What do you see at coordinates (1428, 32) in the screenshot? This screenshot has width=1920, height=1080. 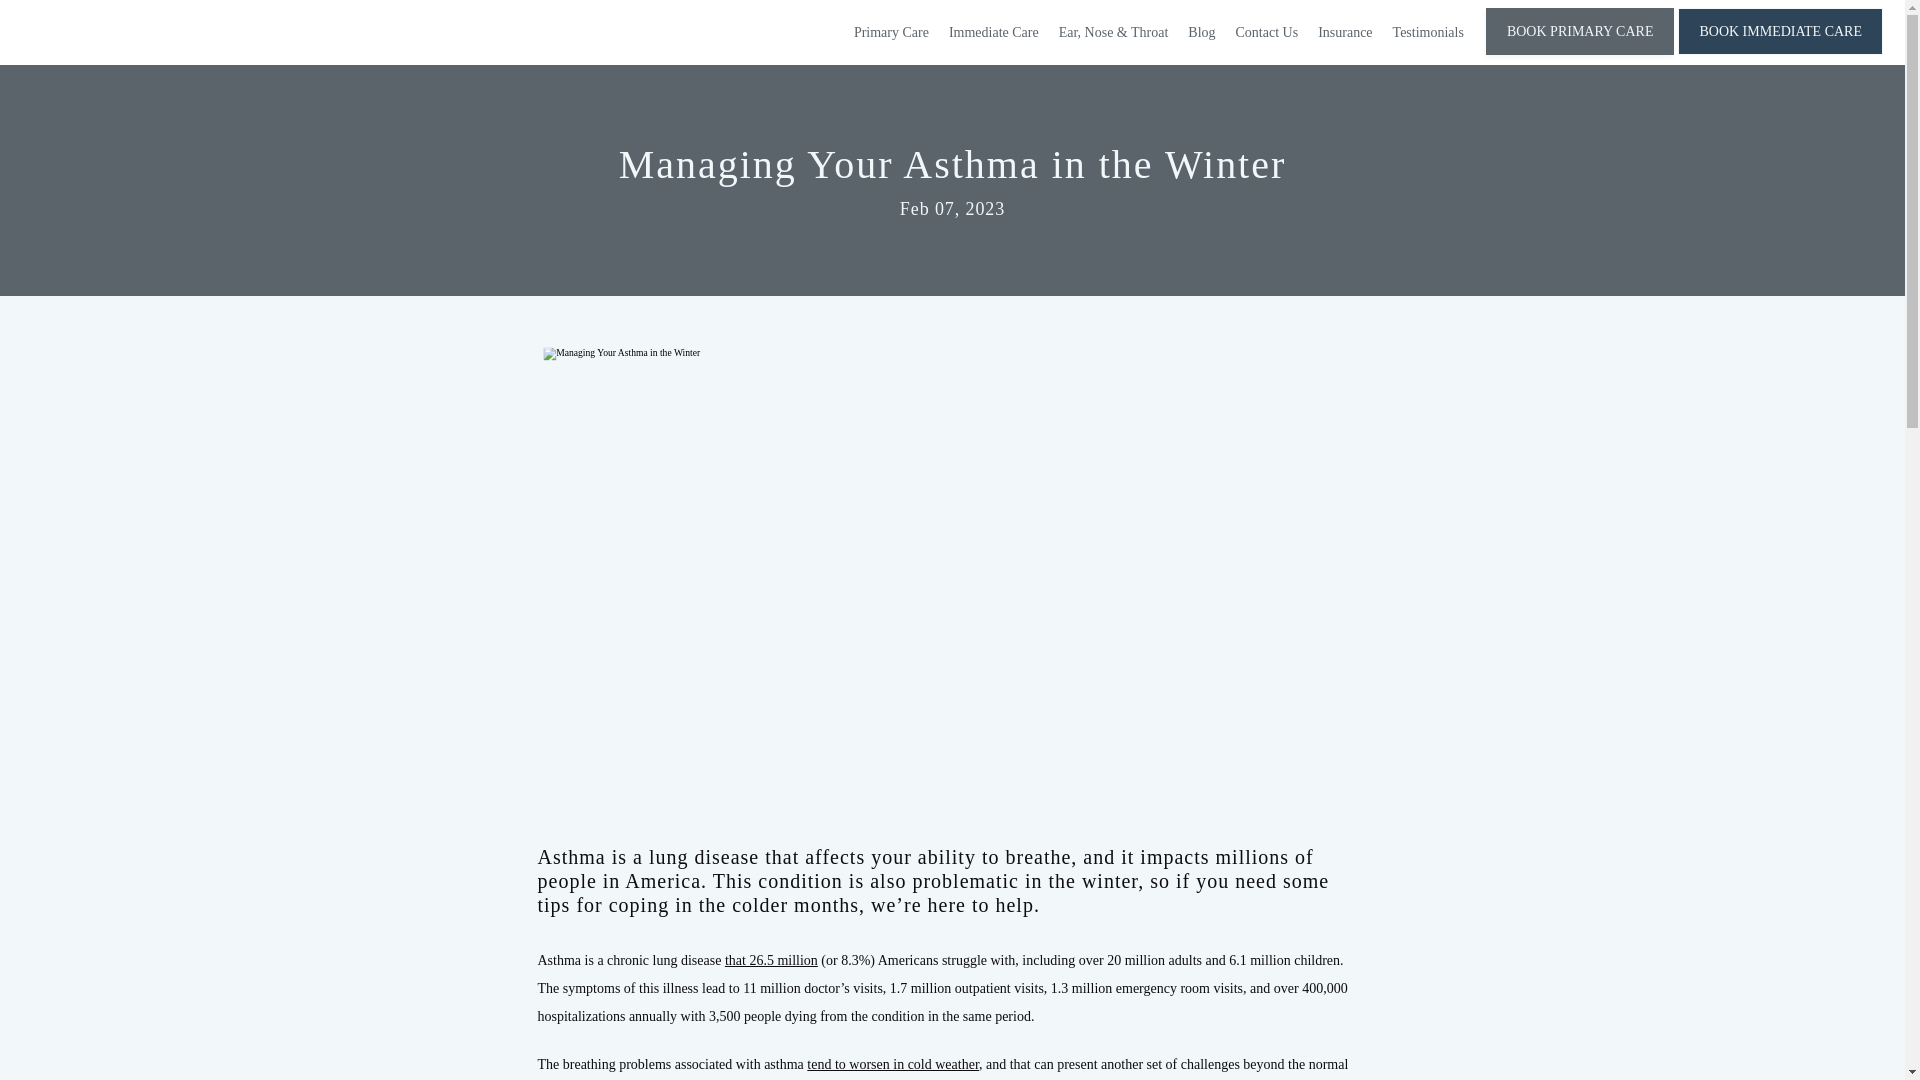 I see `Testimonials` at bounding box center [1428, 32].